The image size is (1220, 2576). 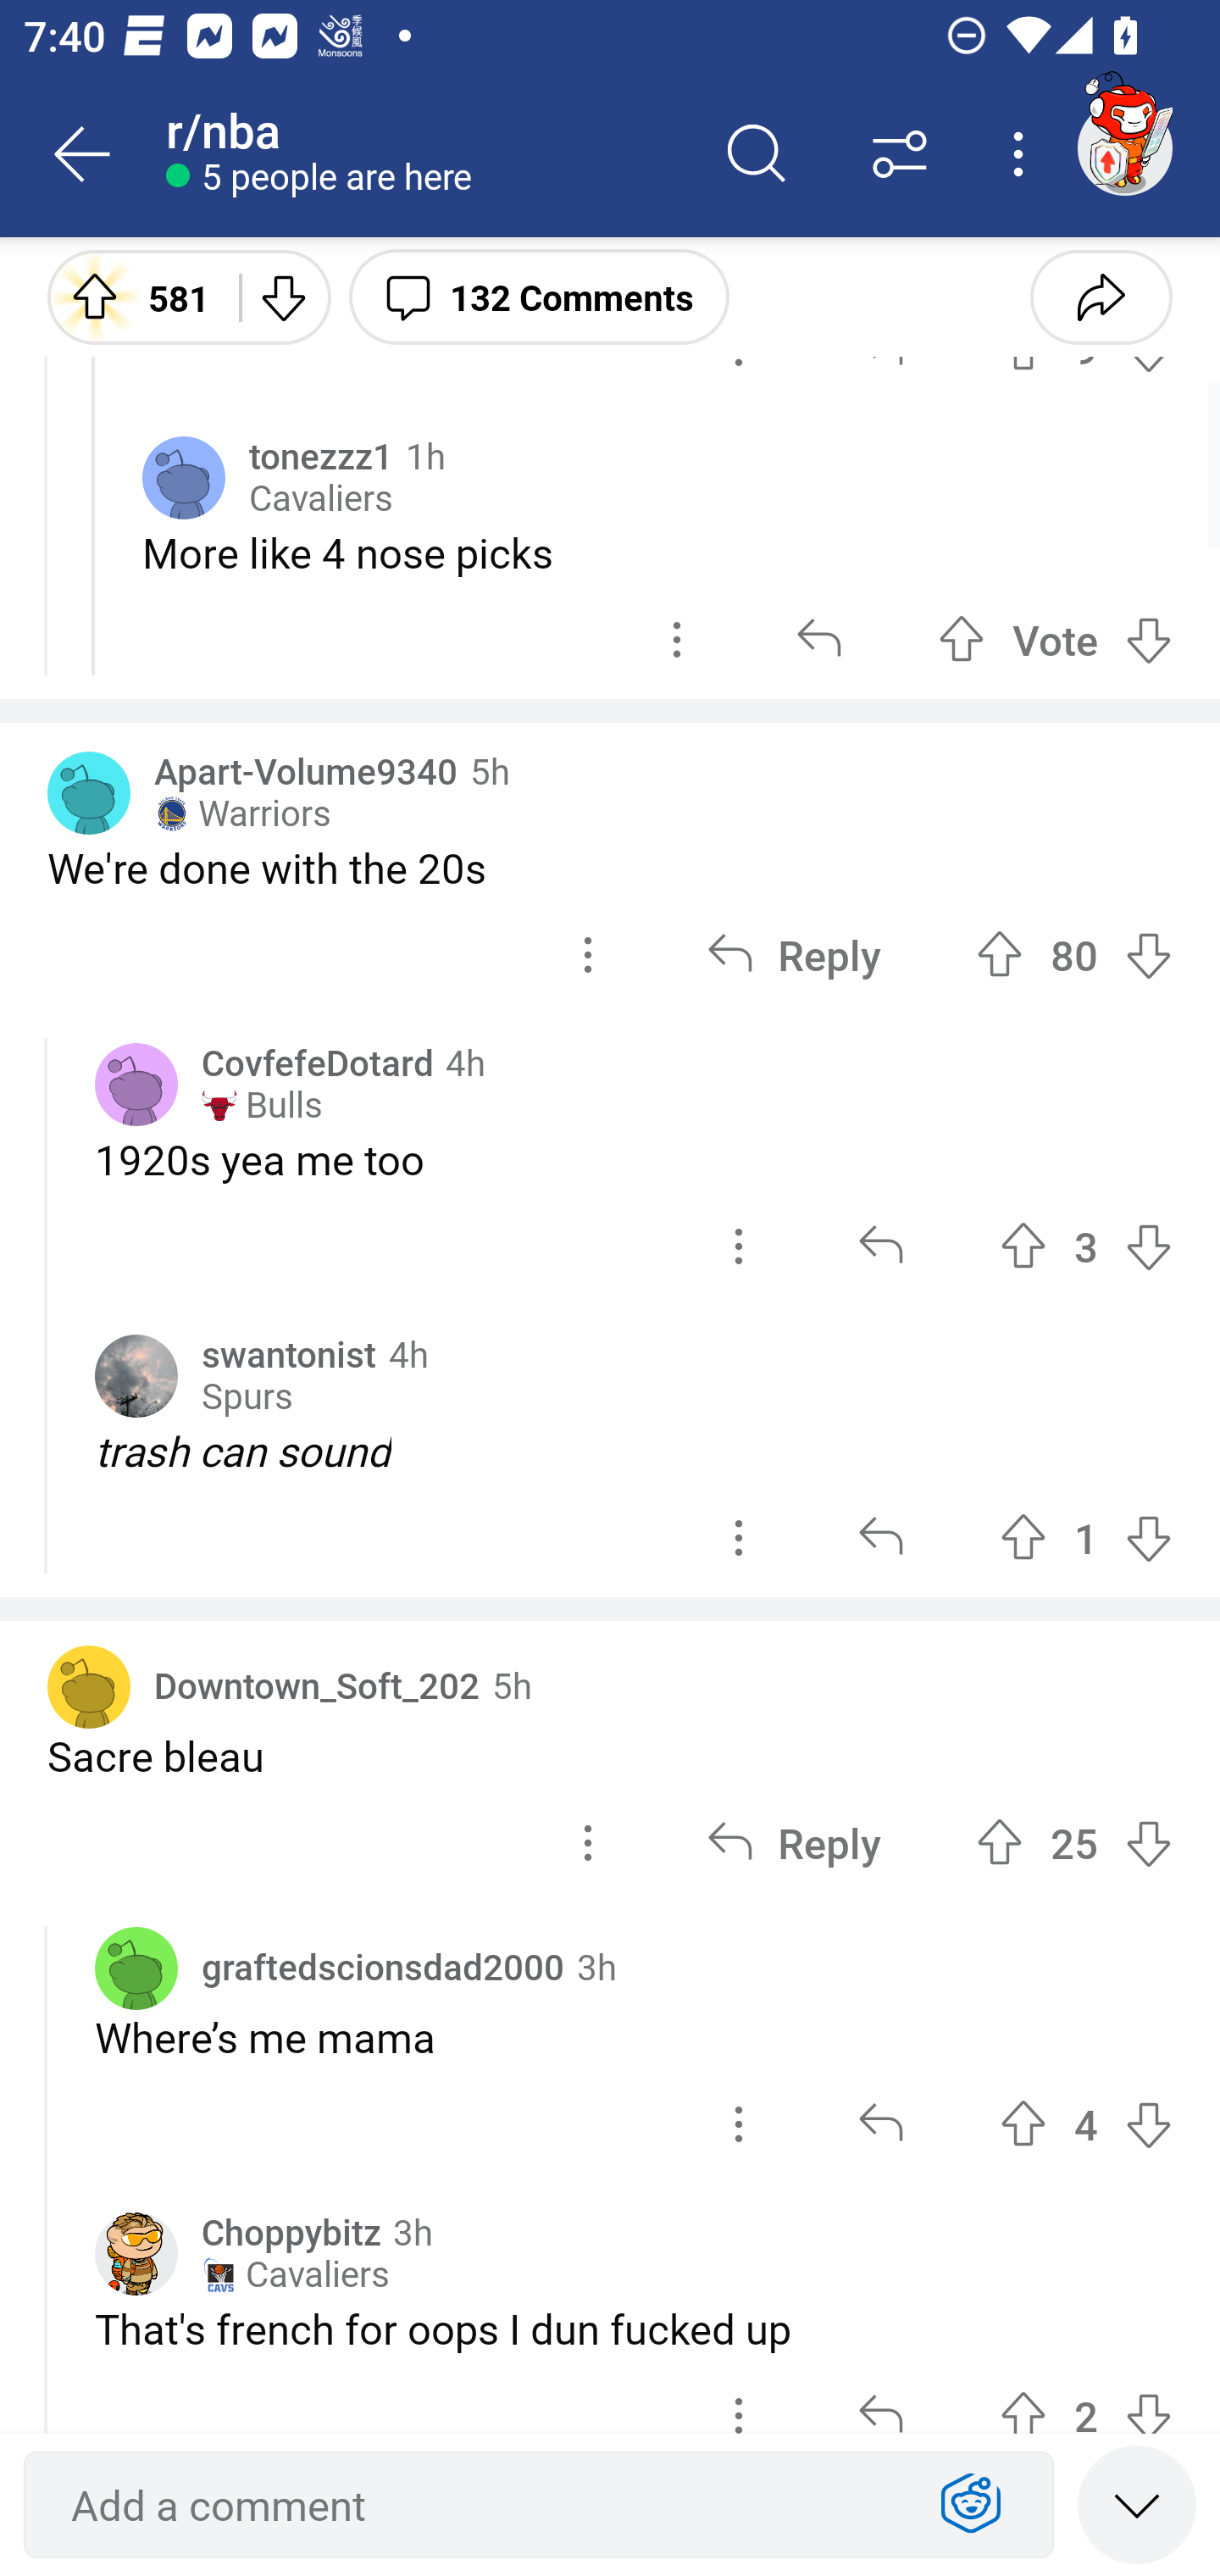 I want to click on We're done with the 20s, so click(x=610, y=868).